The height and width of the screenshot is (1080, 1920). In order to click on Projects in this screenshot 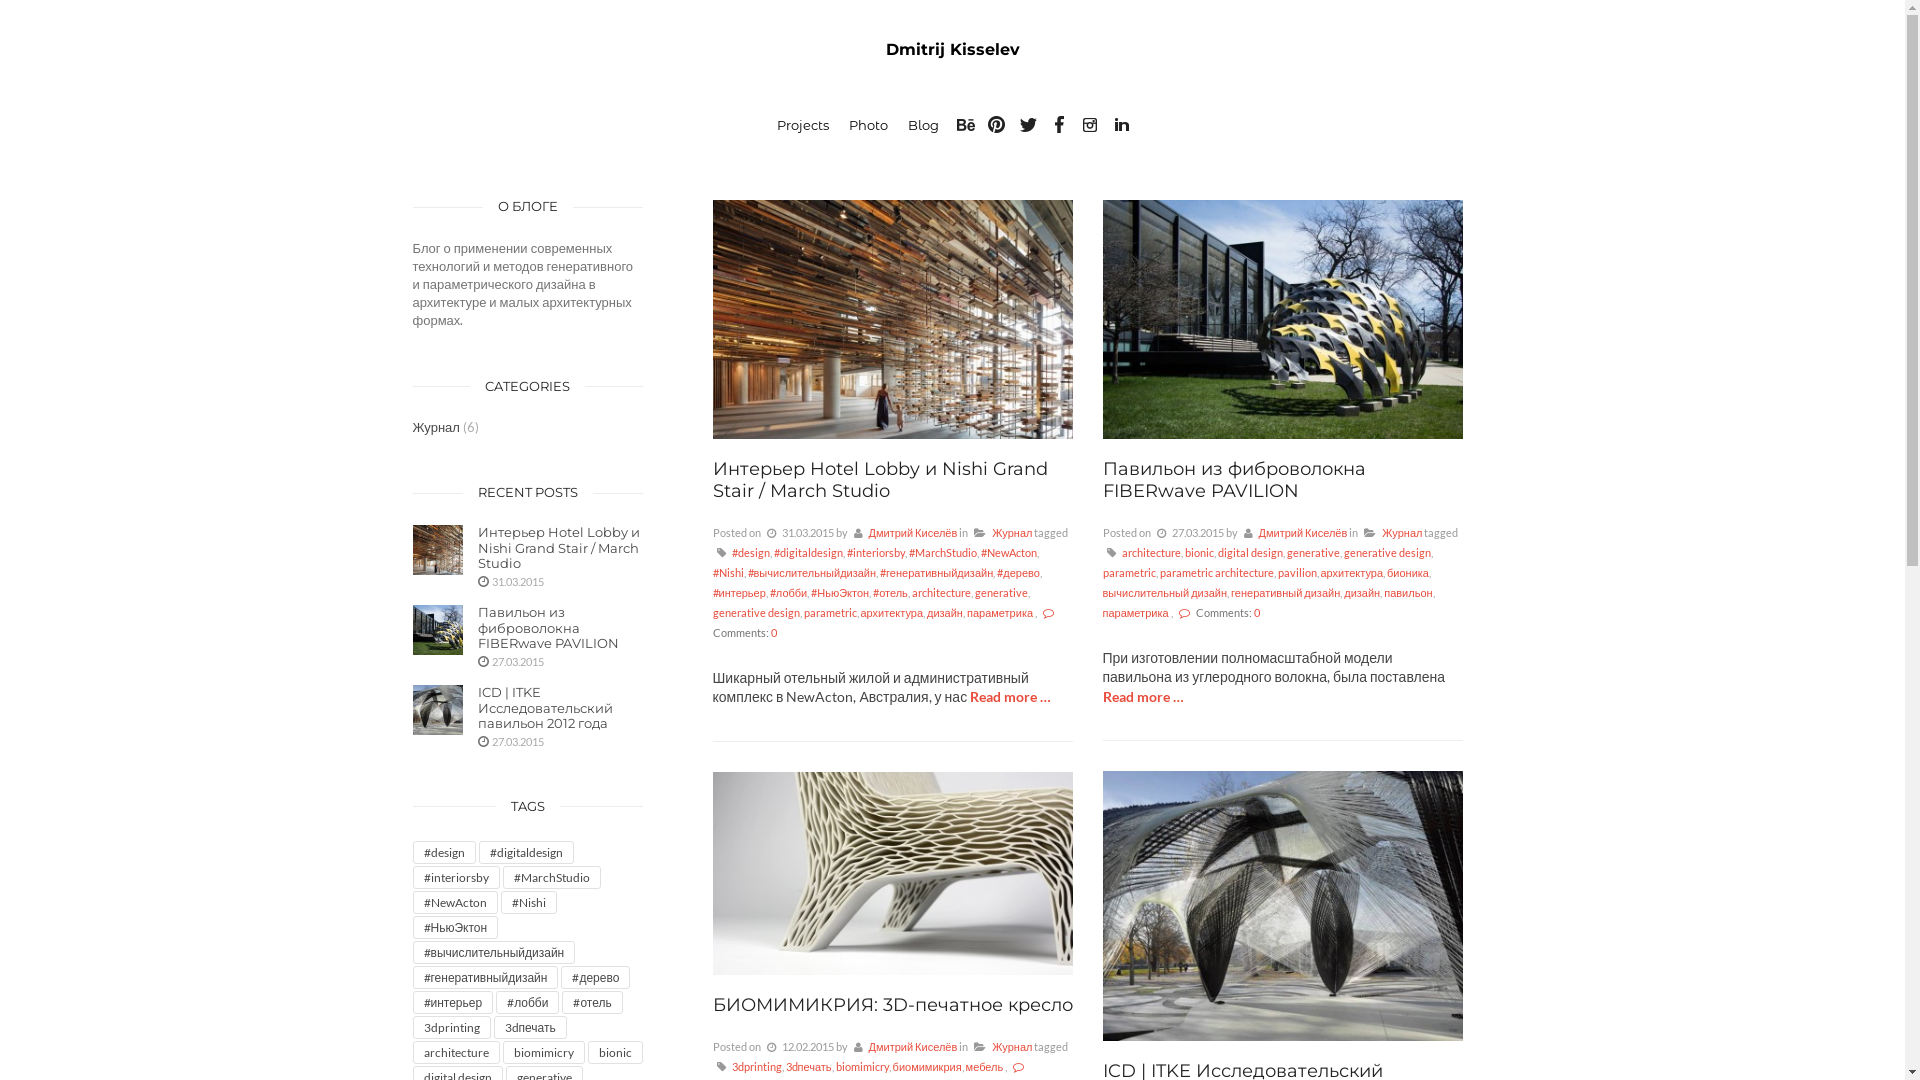, I will do `click(803, 125)`.